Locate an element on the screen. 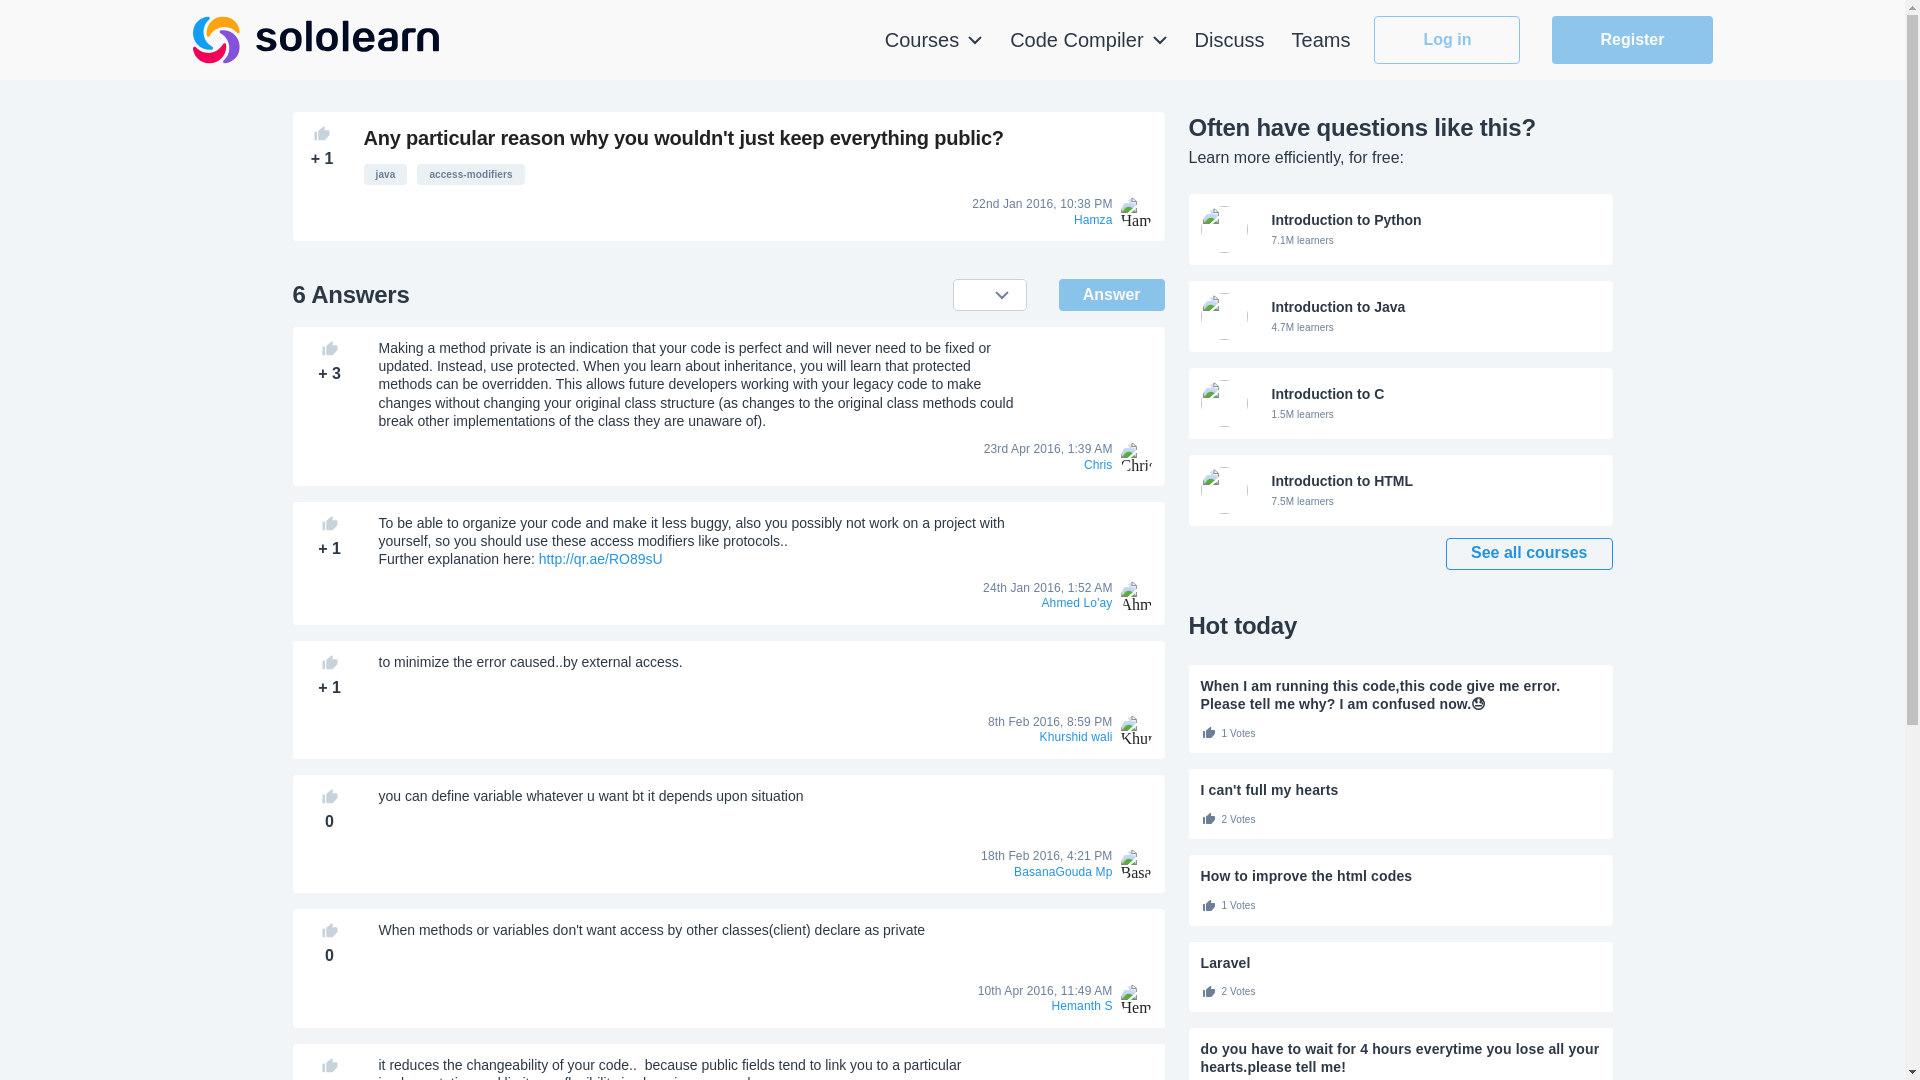 The width and height of the screenshot is (1920, 1080). I can't full my hearts is located at coordinates (934, 40).